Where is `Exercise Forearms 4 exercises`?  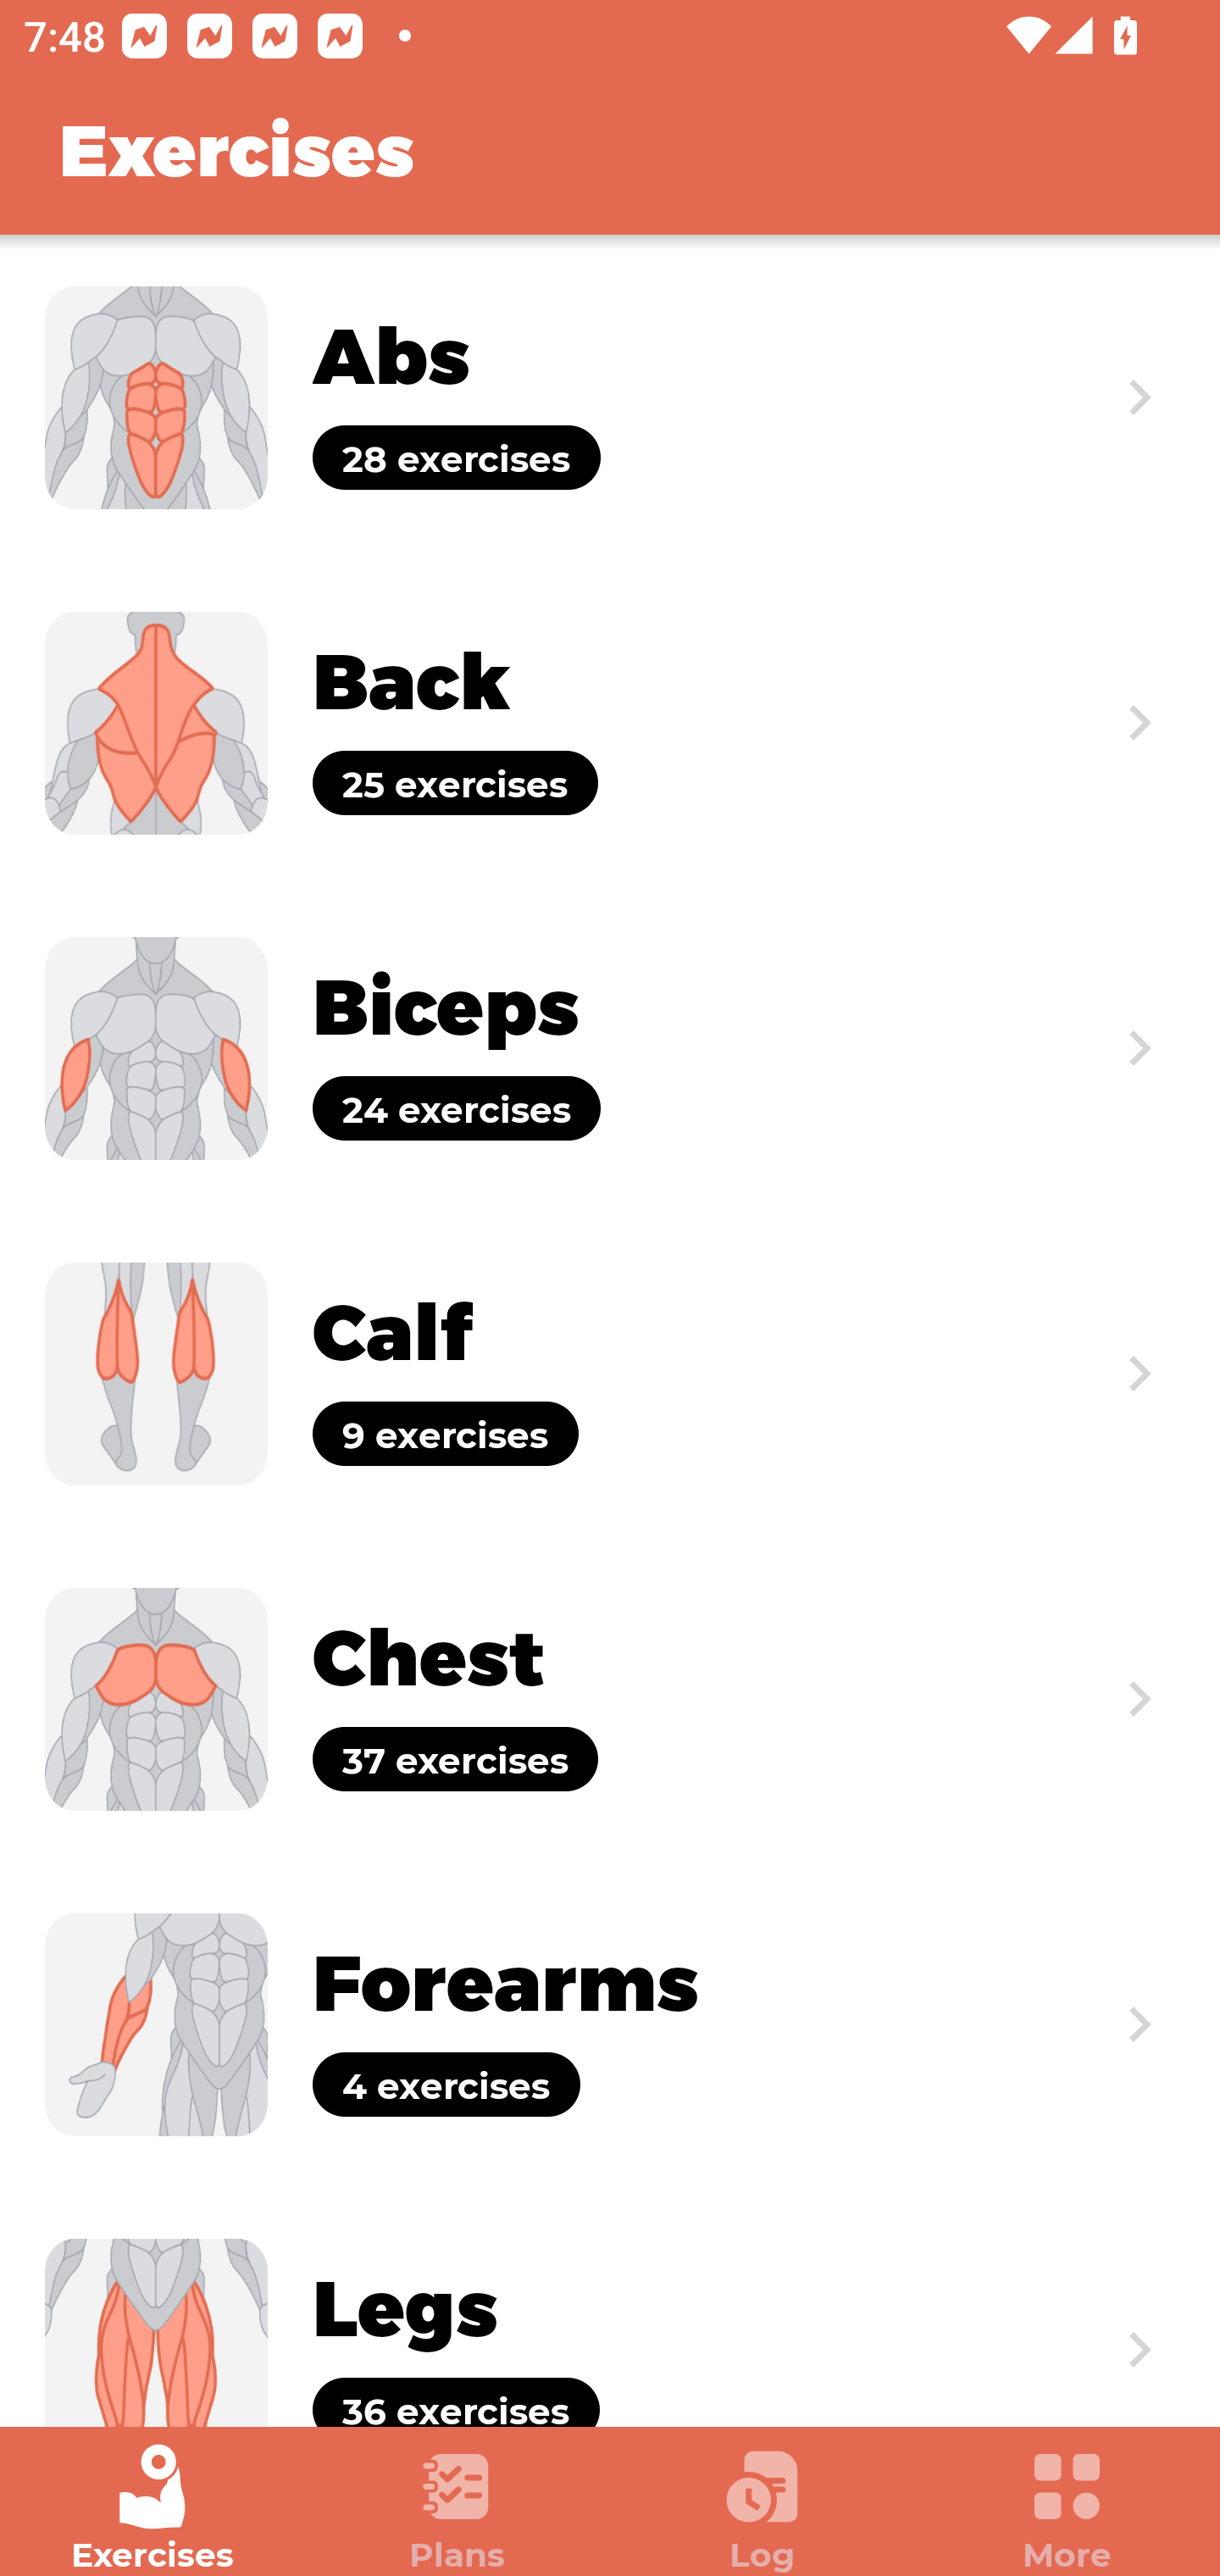
Exercise Forearms 4 exercises is located at coordinates (610, 2024).